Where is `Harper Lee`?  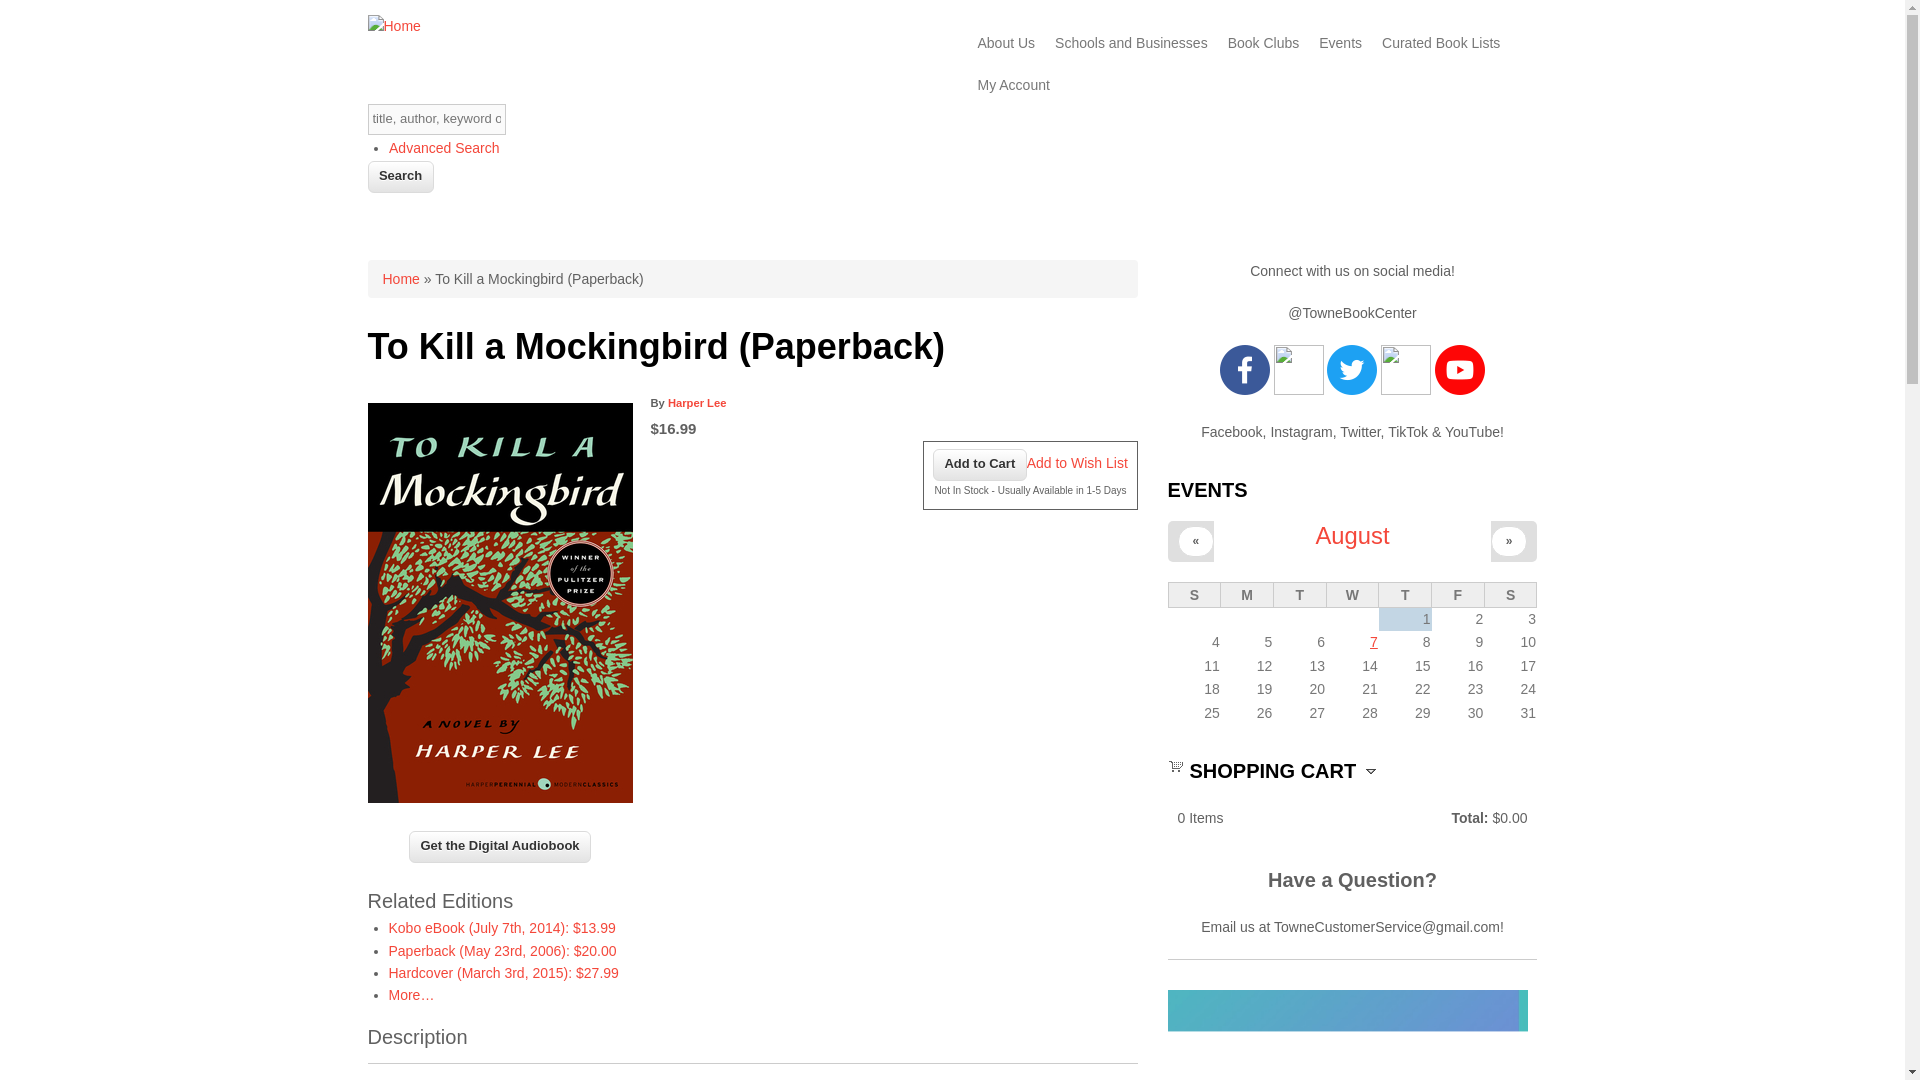
Harper Lee is located at coordinates (696, 403).